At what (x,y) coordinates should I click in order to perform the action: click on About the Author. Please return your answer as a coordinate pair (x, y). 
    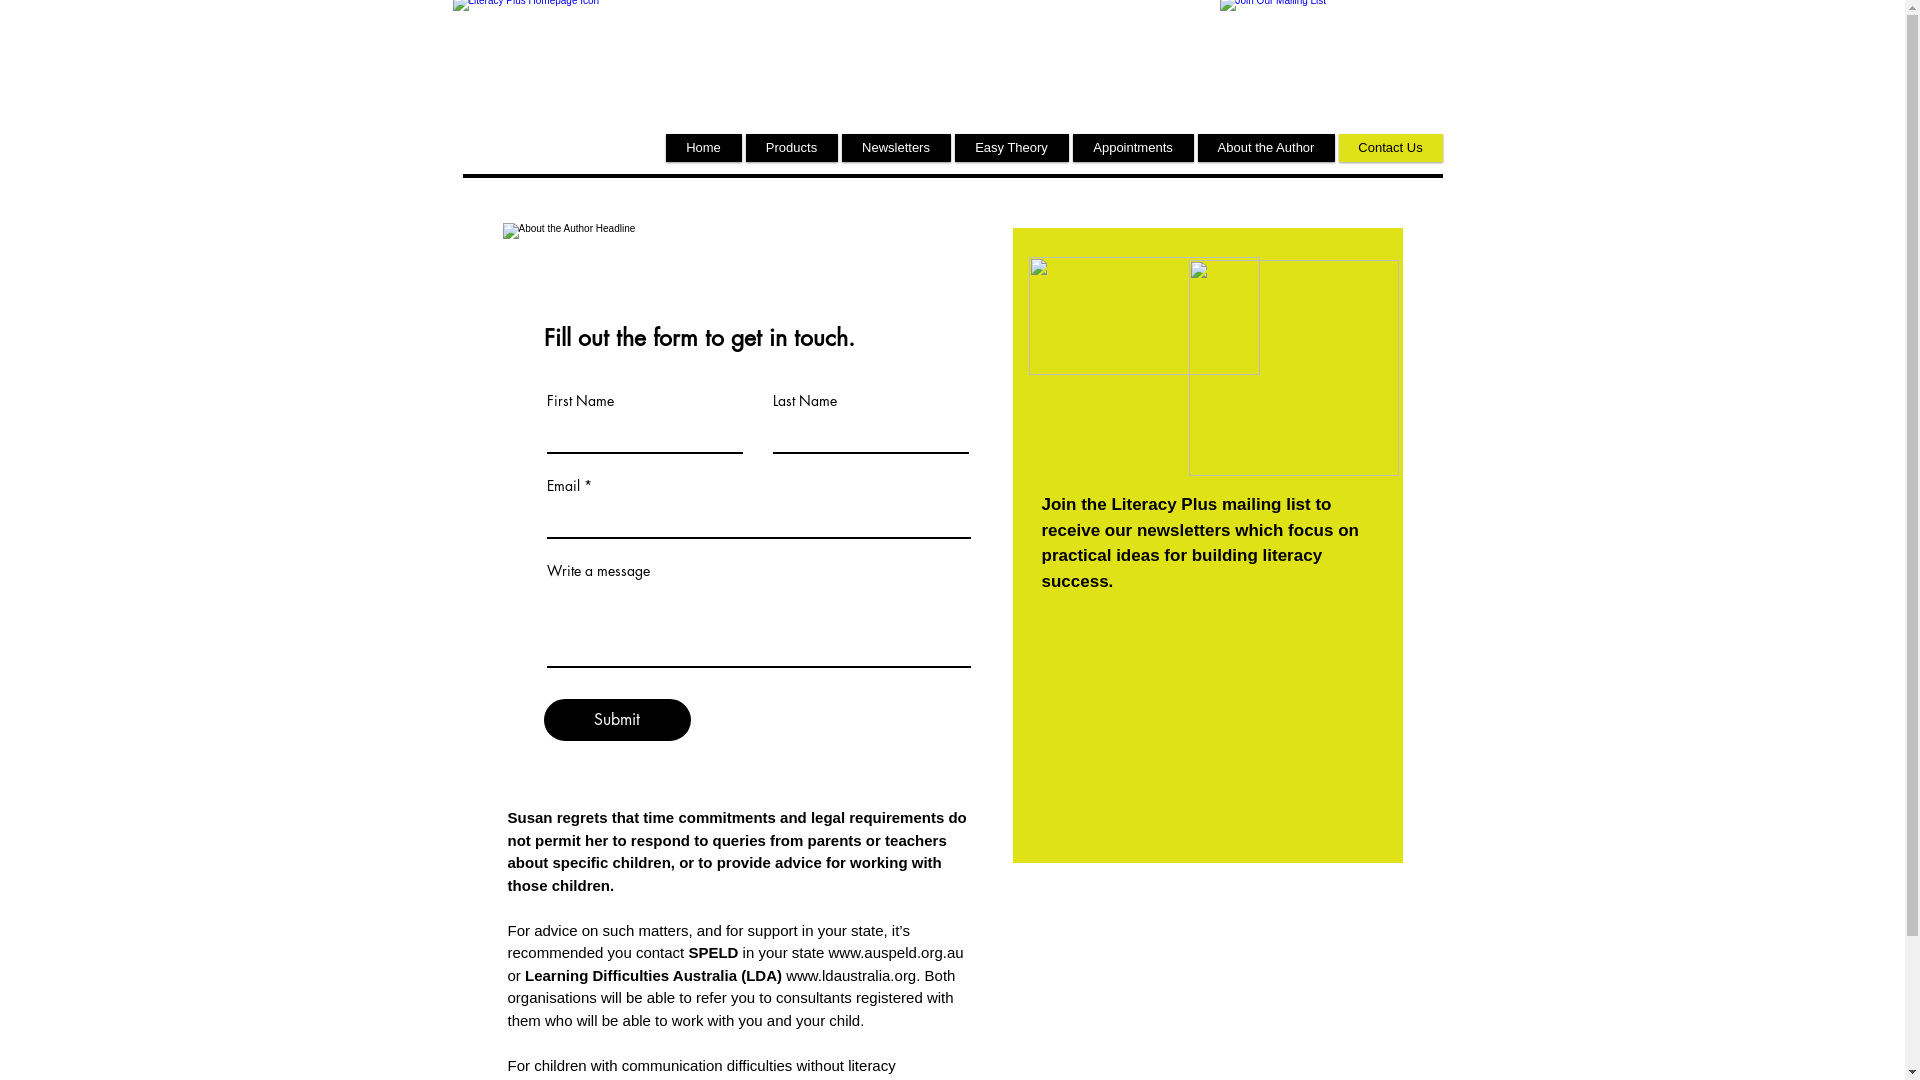
    Looking at the image, I should click on (1266, 148).